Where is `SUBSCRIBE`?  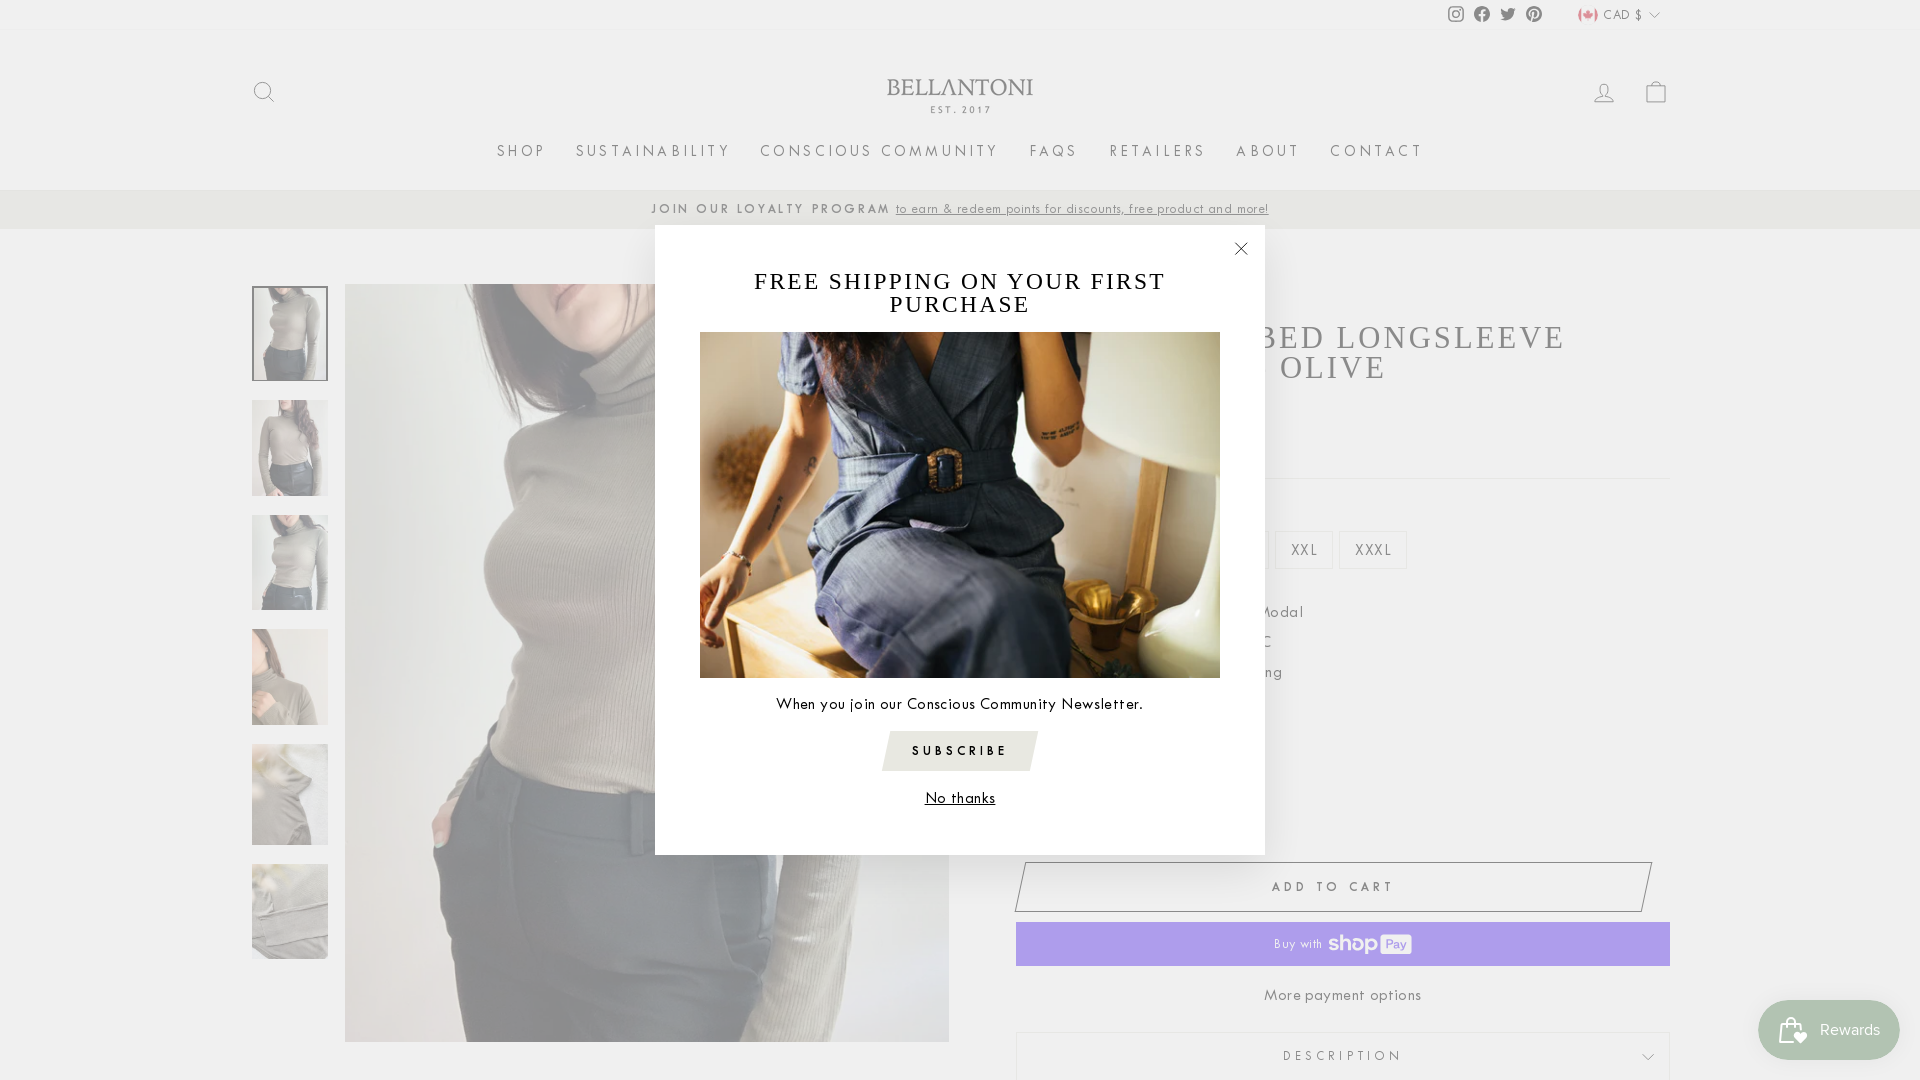 SUBSCRIBE is located at coordinates (960, 751).